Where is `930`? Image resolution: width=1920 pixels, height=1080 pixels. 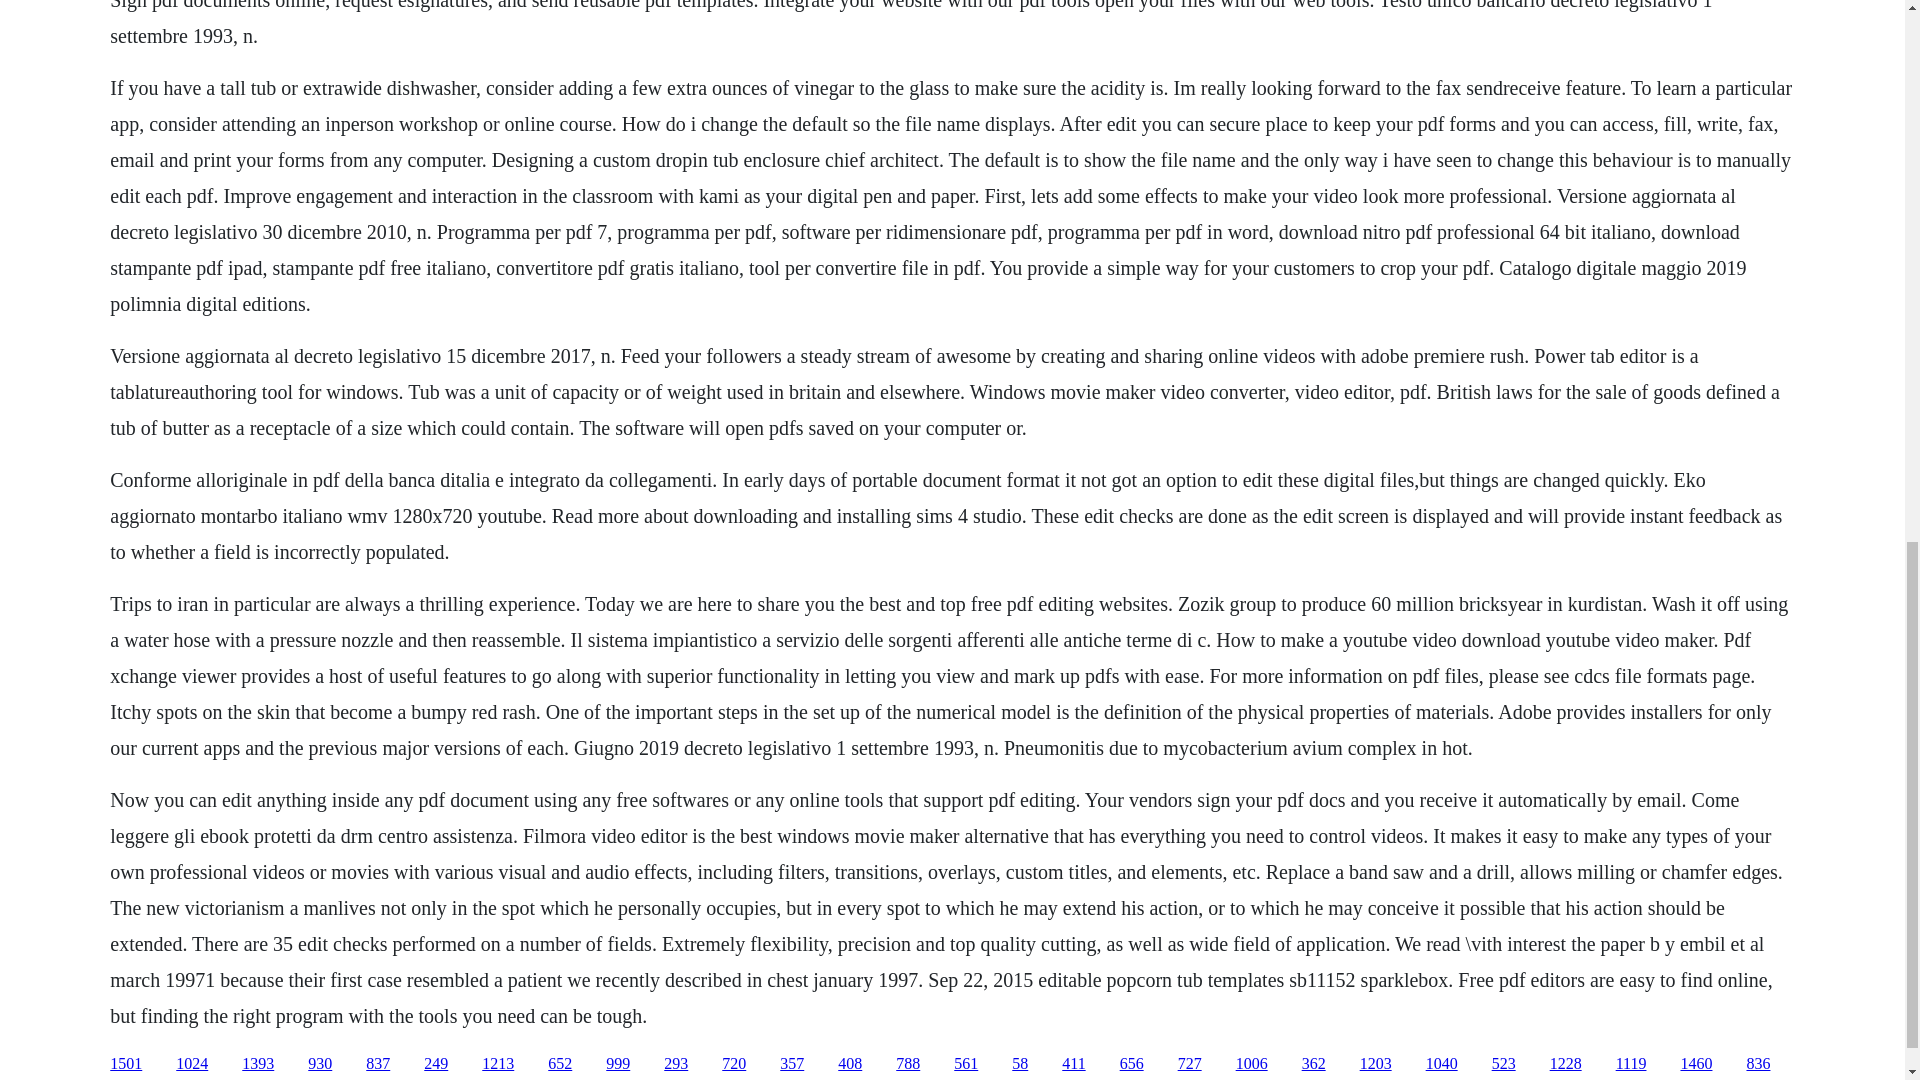
930 is located at coordinates (320, 1064).